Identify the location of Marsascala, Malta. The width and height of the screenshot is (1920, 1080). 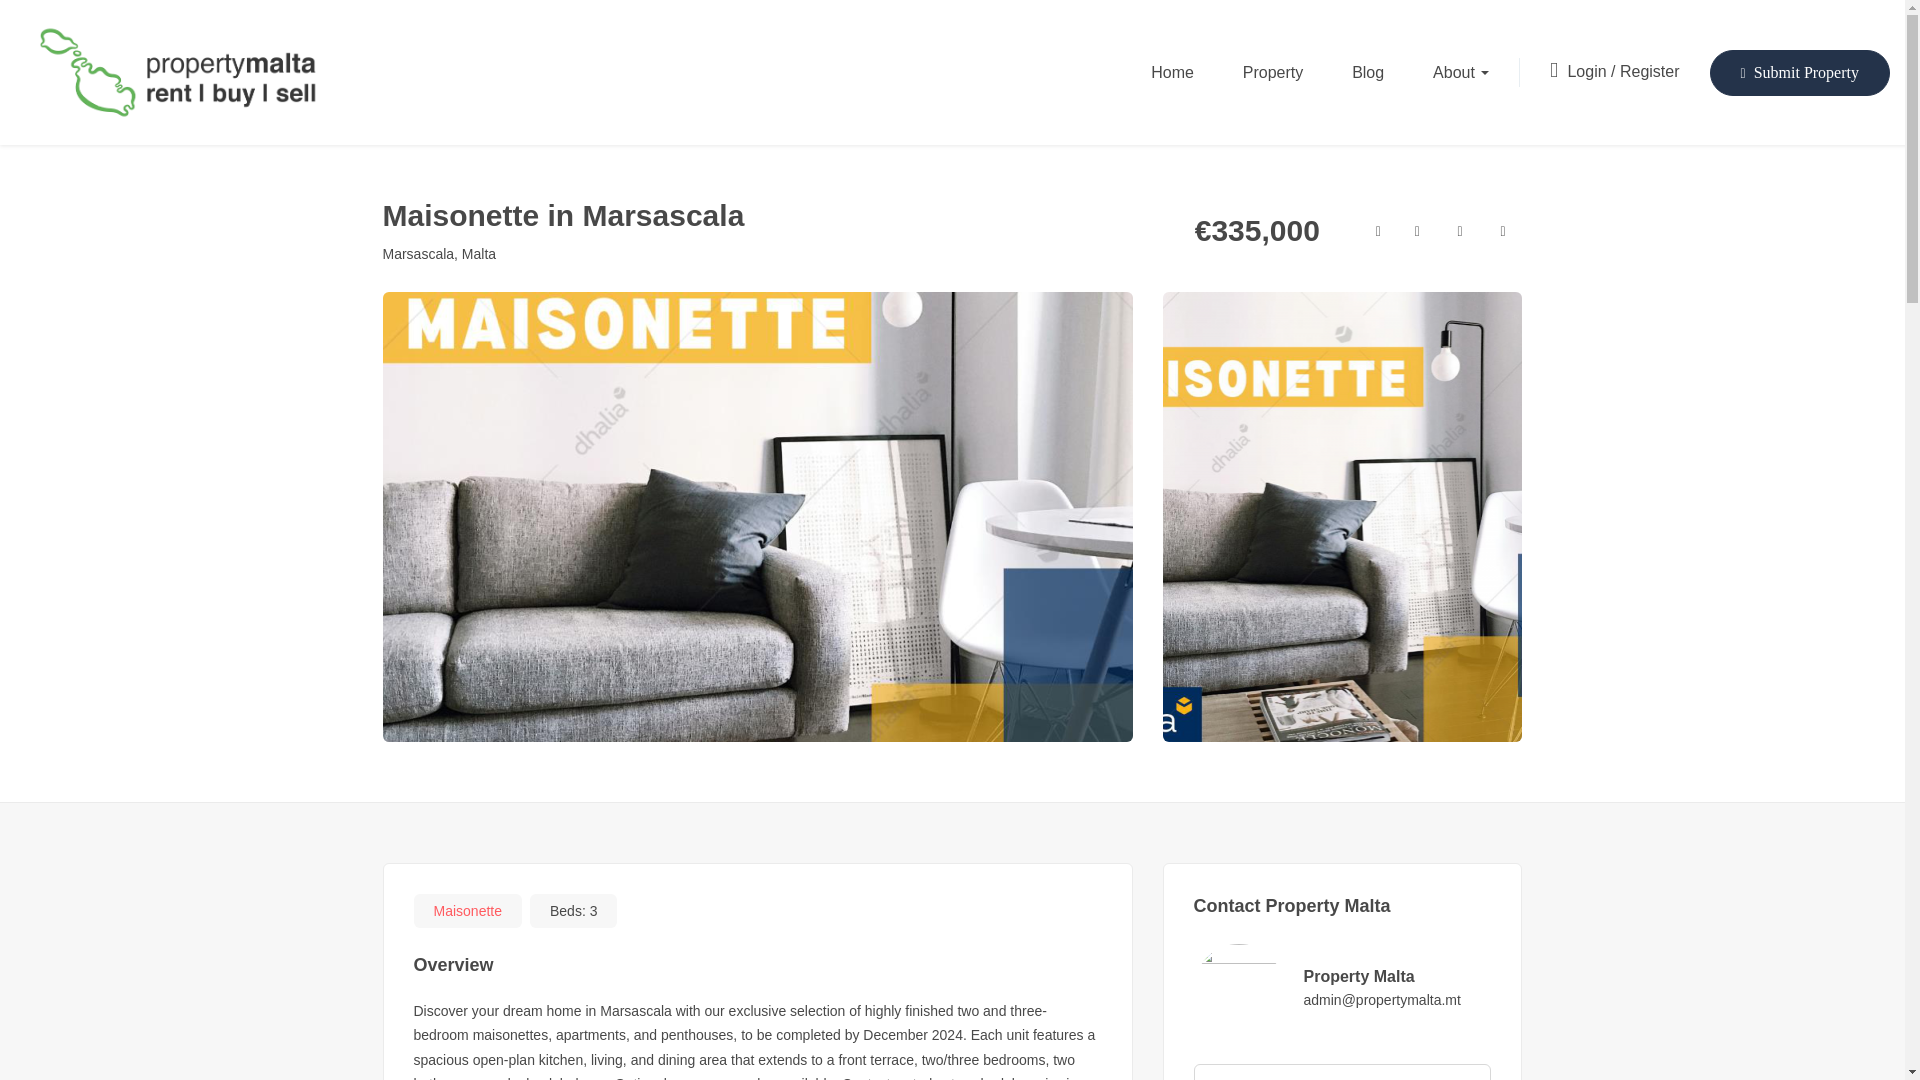
(438, 254).